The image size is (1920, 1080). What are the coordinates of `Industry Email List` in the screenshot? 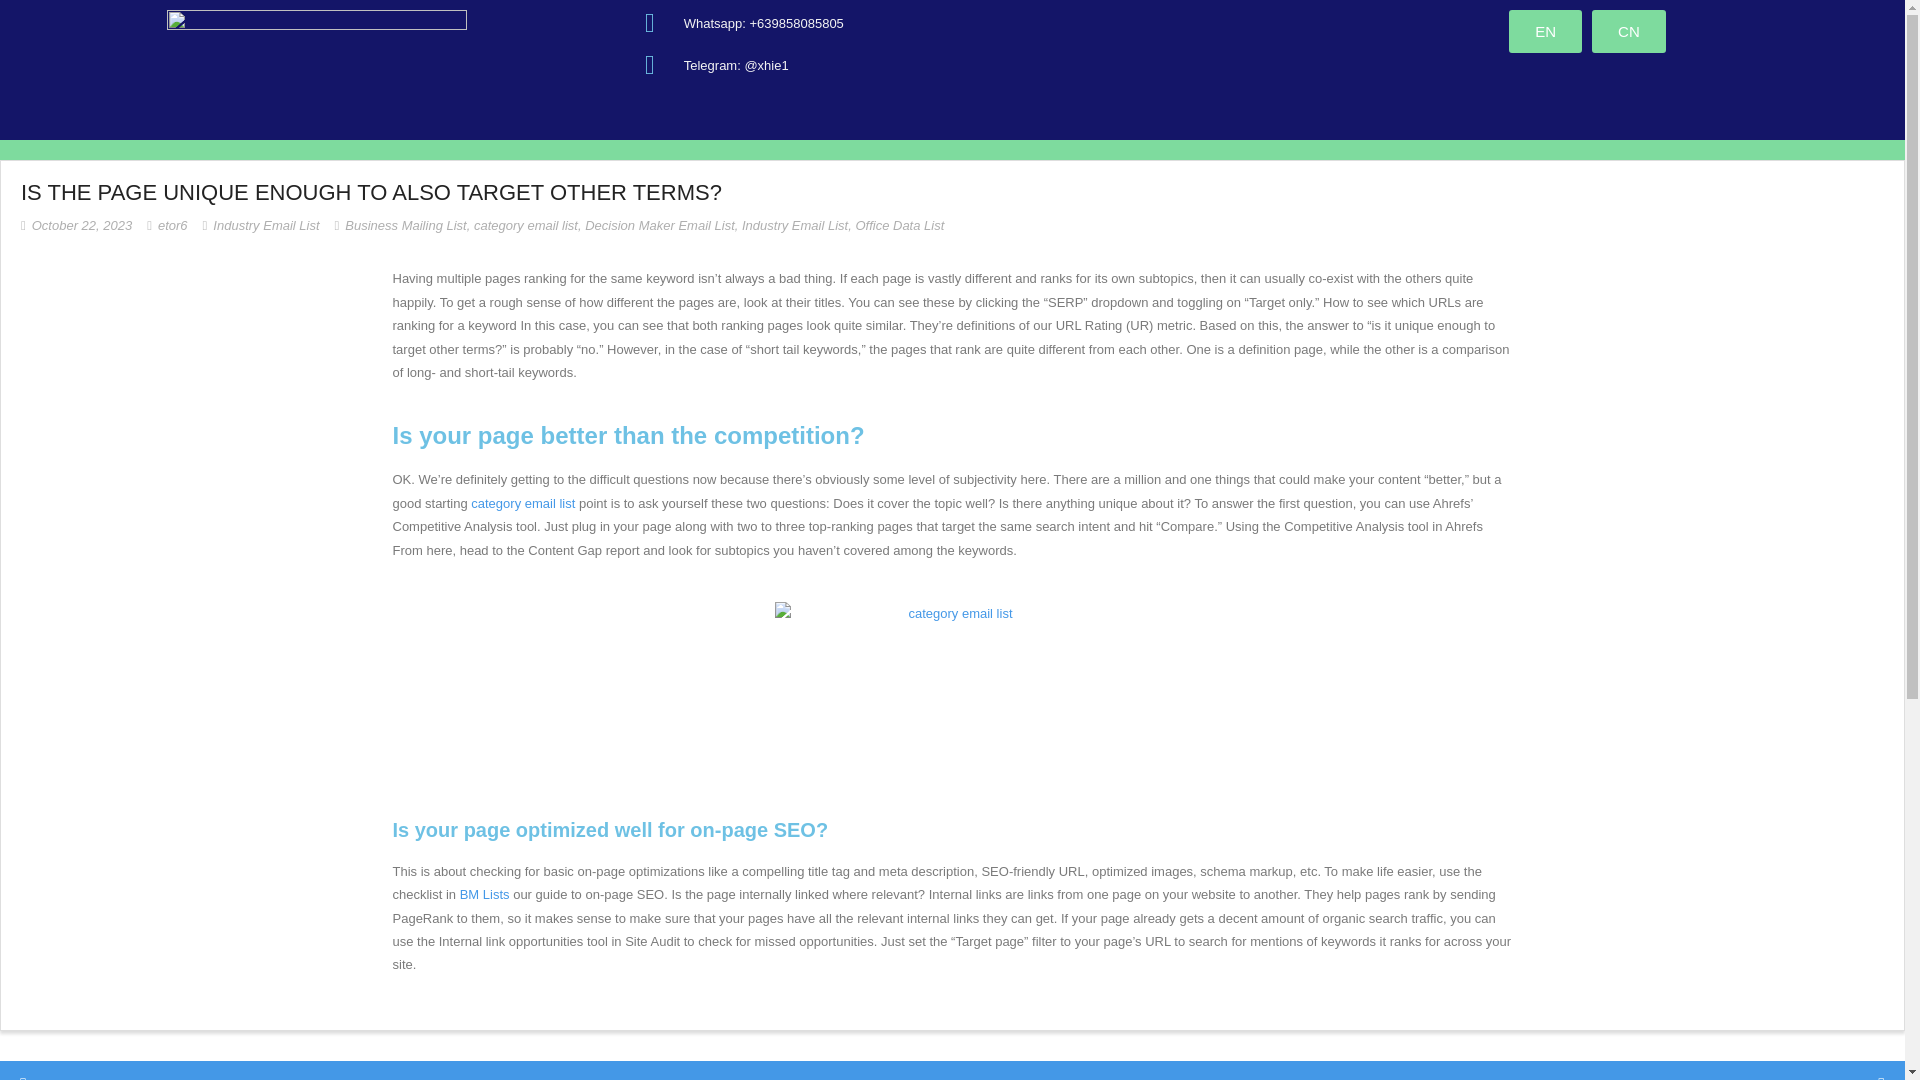 It's located at (794, 226).